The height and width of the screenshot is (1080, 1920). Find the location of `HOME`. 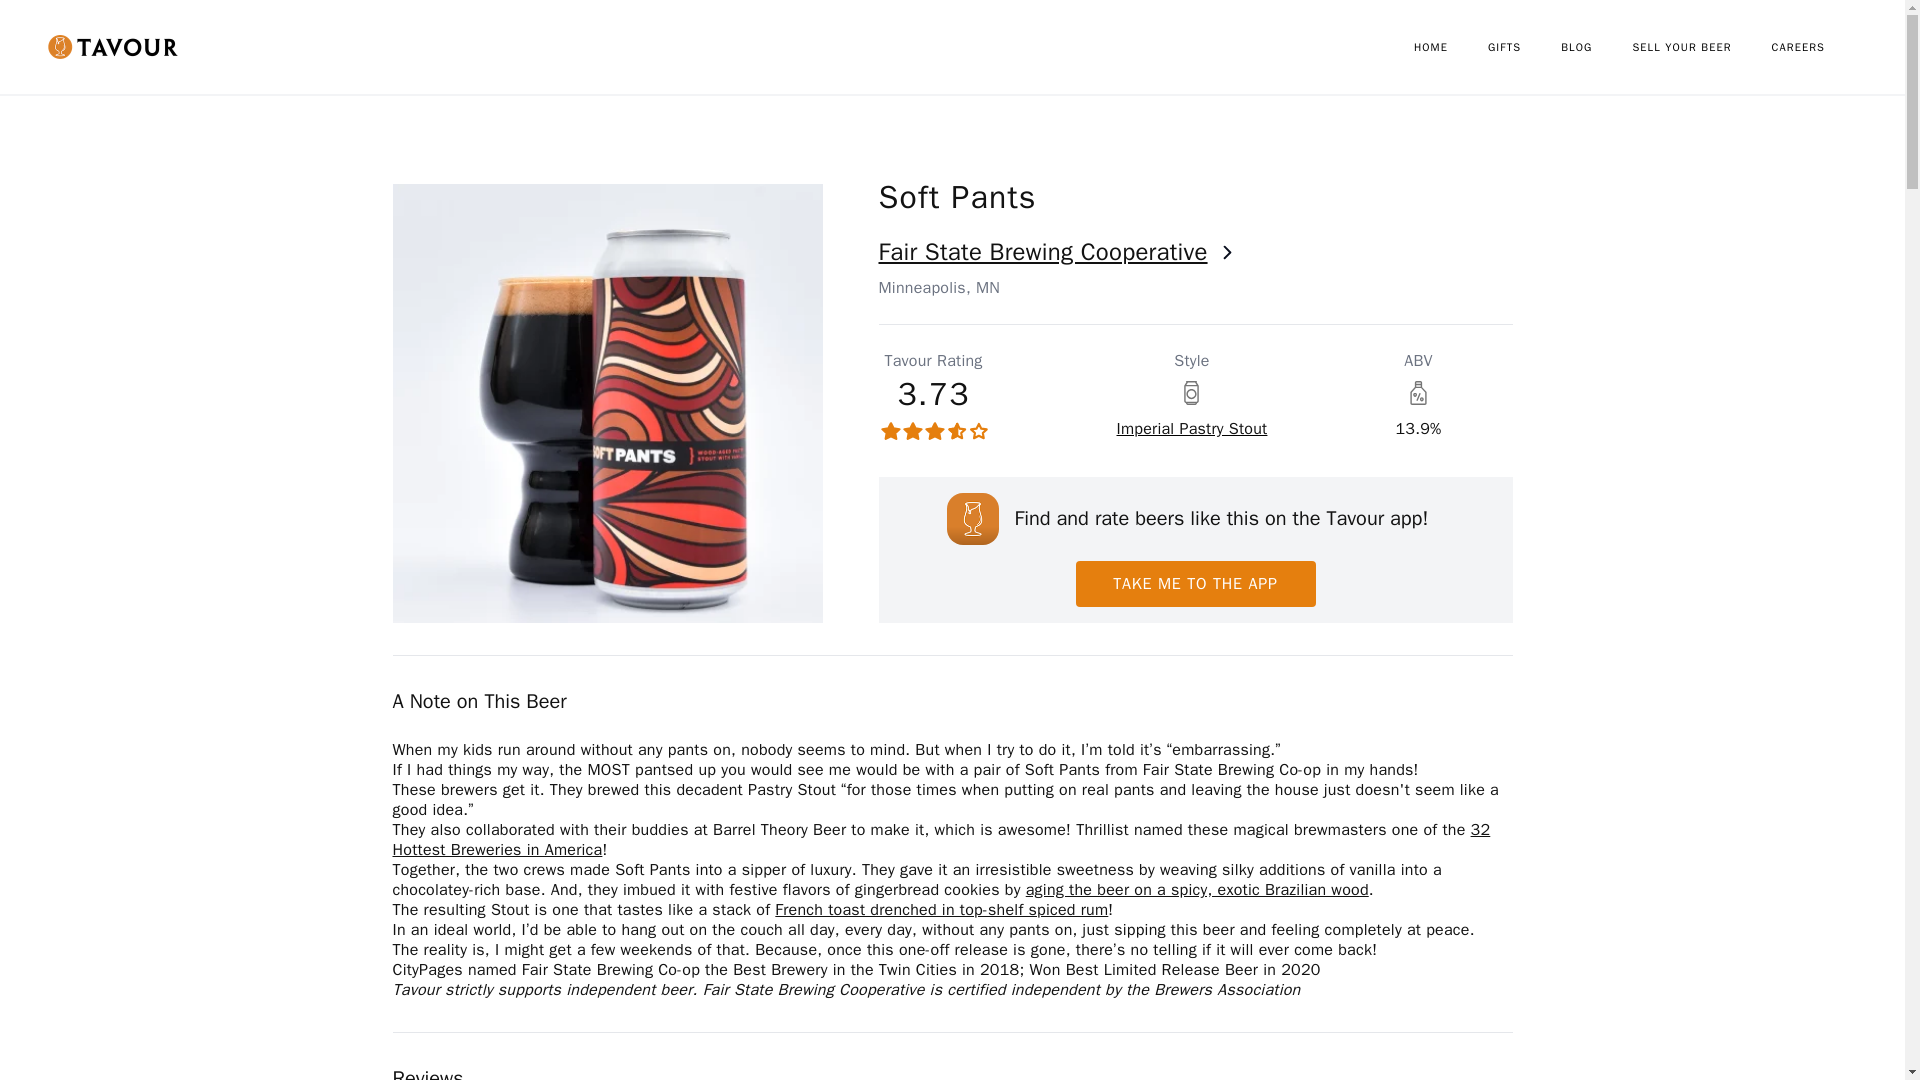

HOME is located at coordinates (1450, 47).